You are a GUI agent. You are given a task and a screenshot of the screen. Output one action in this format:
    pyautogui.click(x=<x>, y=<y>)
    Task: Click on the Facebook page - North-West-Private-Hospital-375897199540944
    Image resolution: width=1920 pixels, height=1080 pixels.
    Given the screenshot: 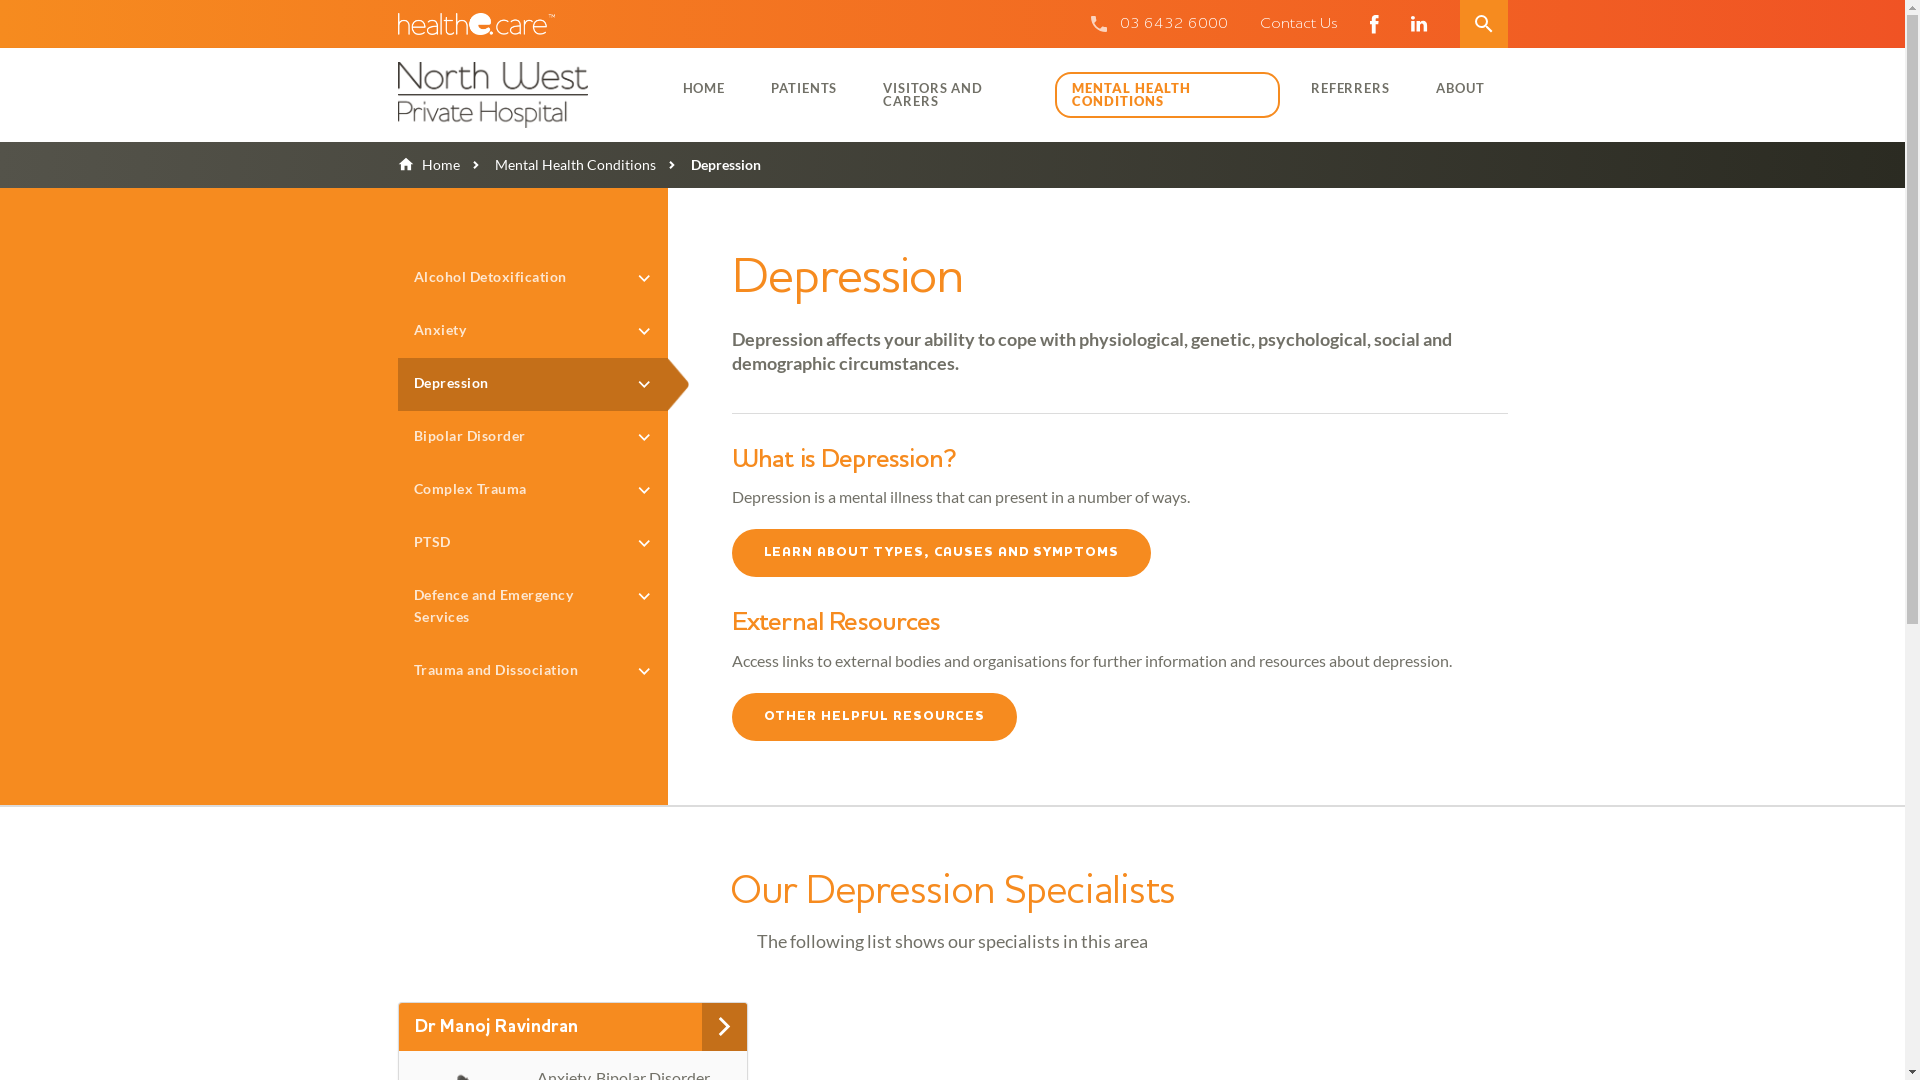 What is the action you would take?
    pyautogui.click(x=1374, y=24)
    